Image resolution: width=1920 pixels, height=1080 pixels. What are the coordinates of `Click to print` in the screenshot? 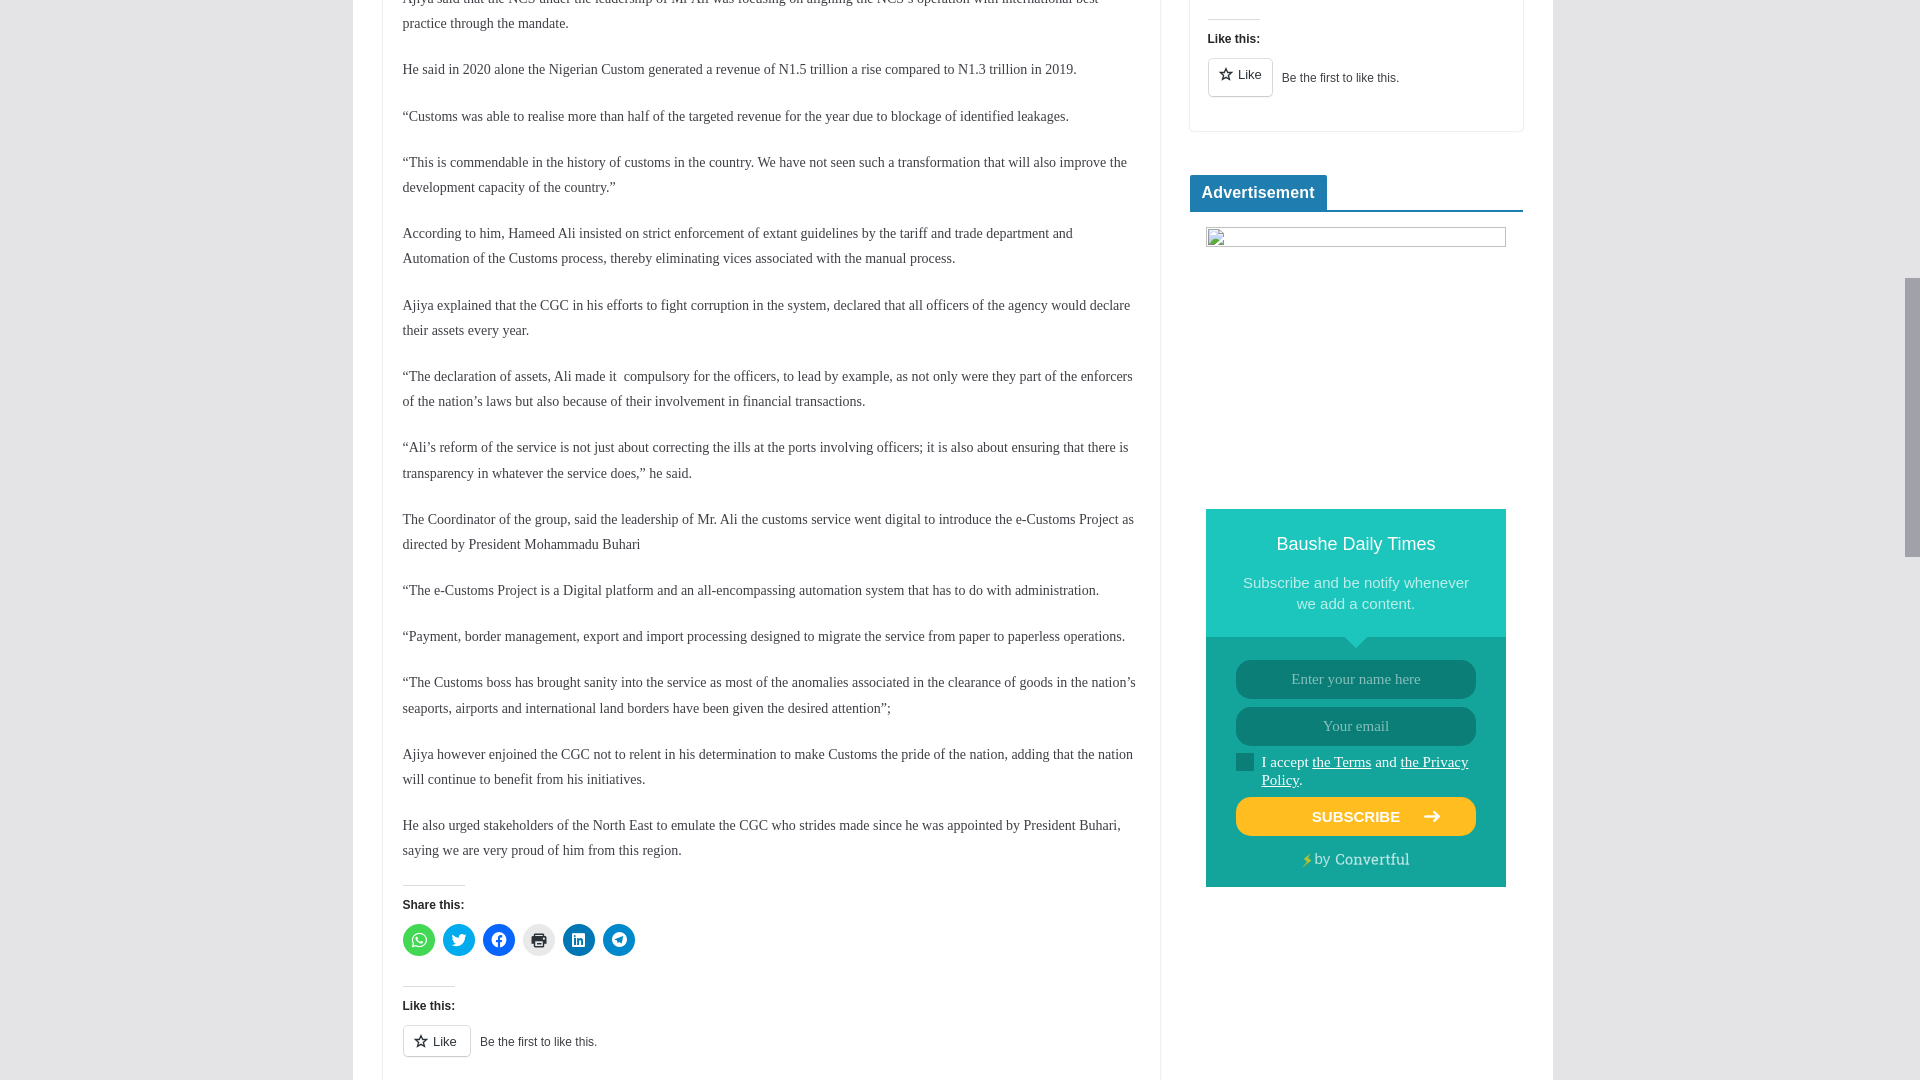 It's located at (538, 940).